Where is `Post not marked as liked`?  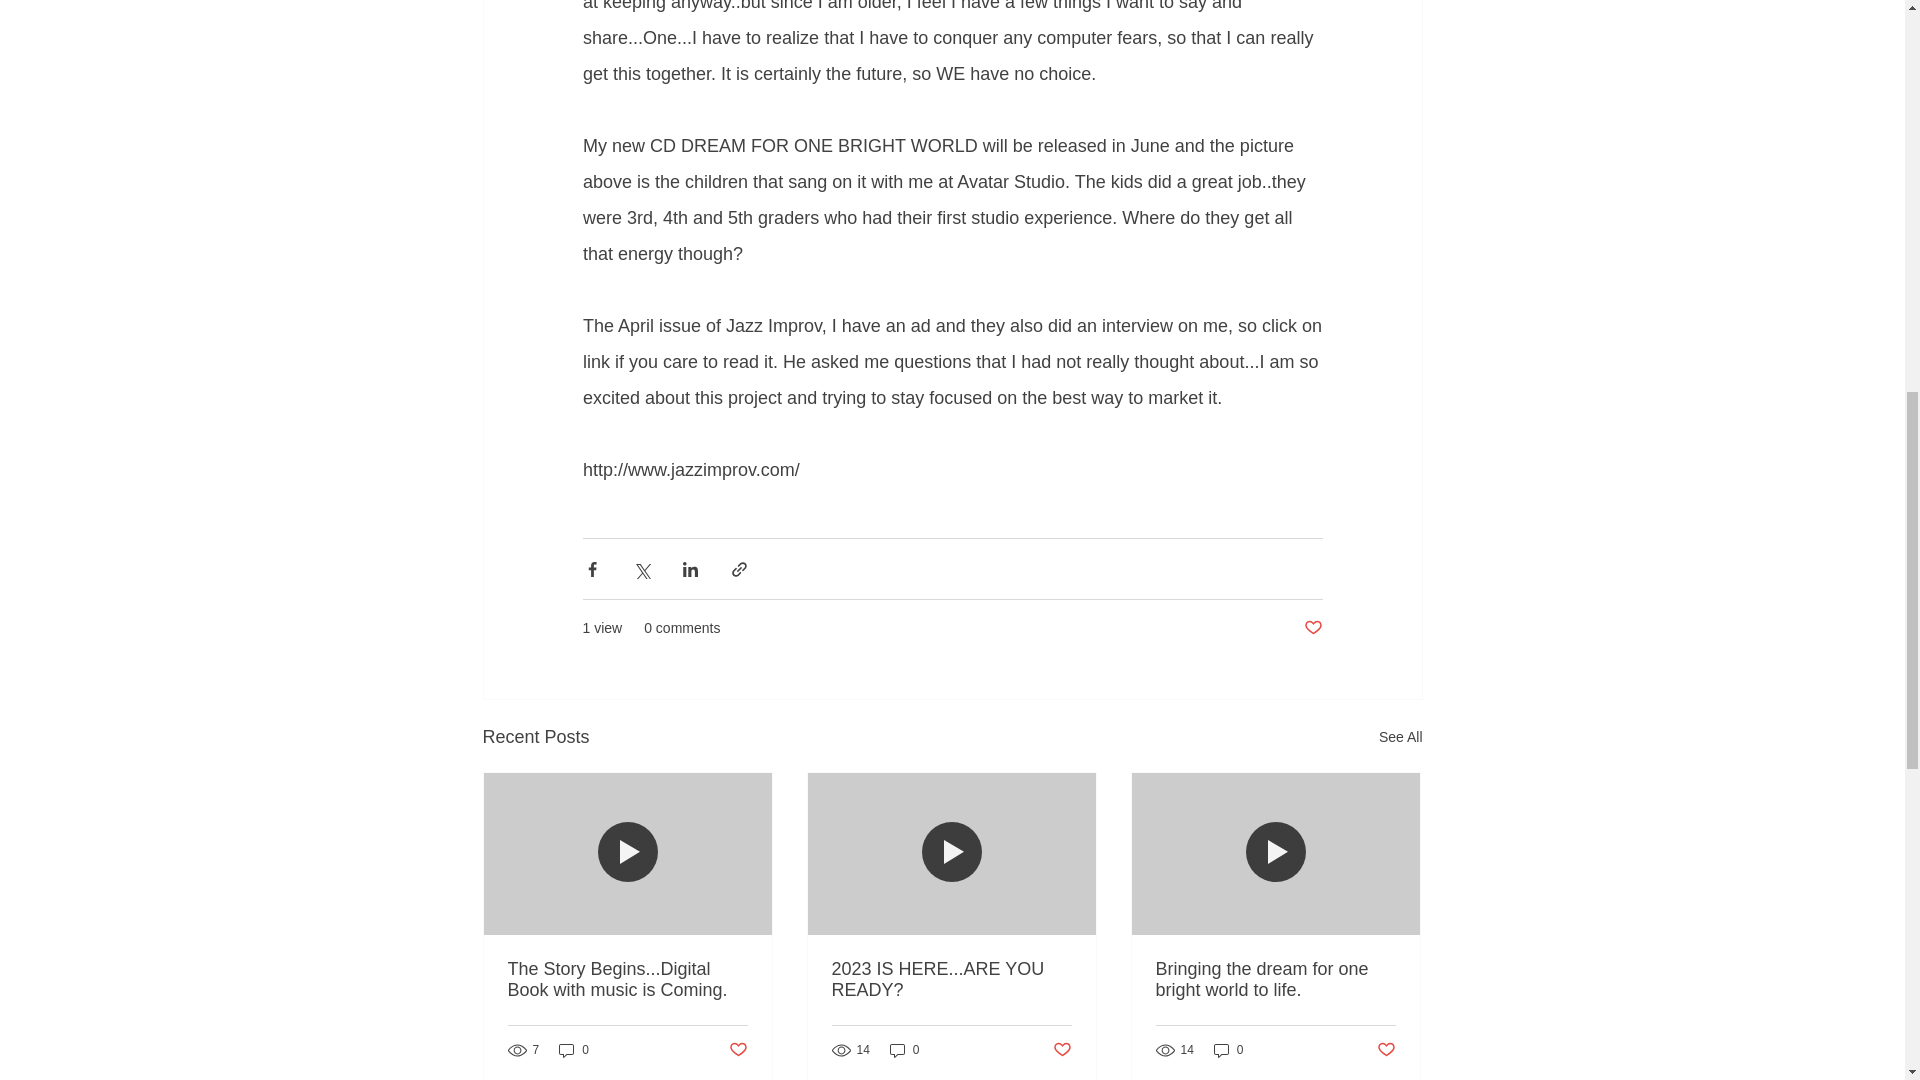 Post not marked as liked is located at coordinates (1312, 628).